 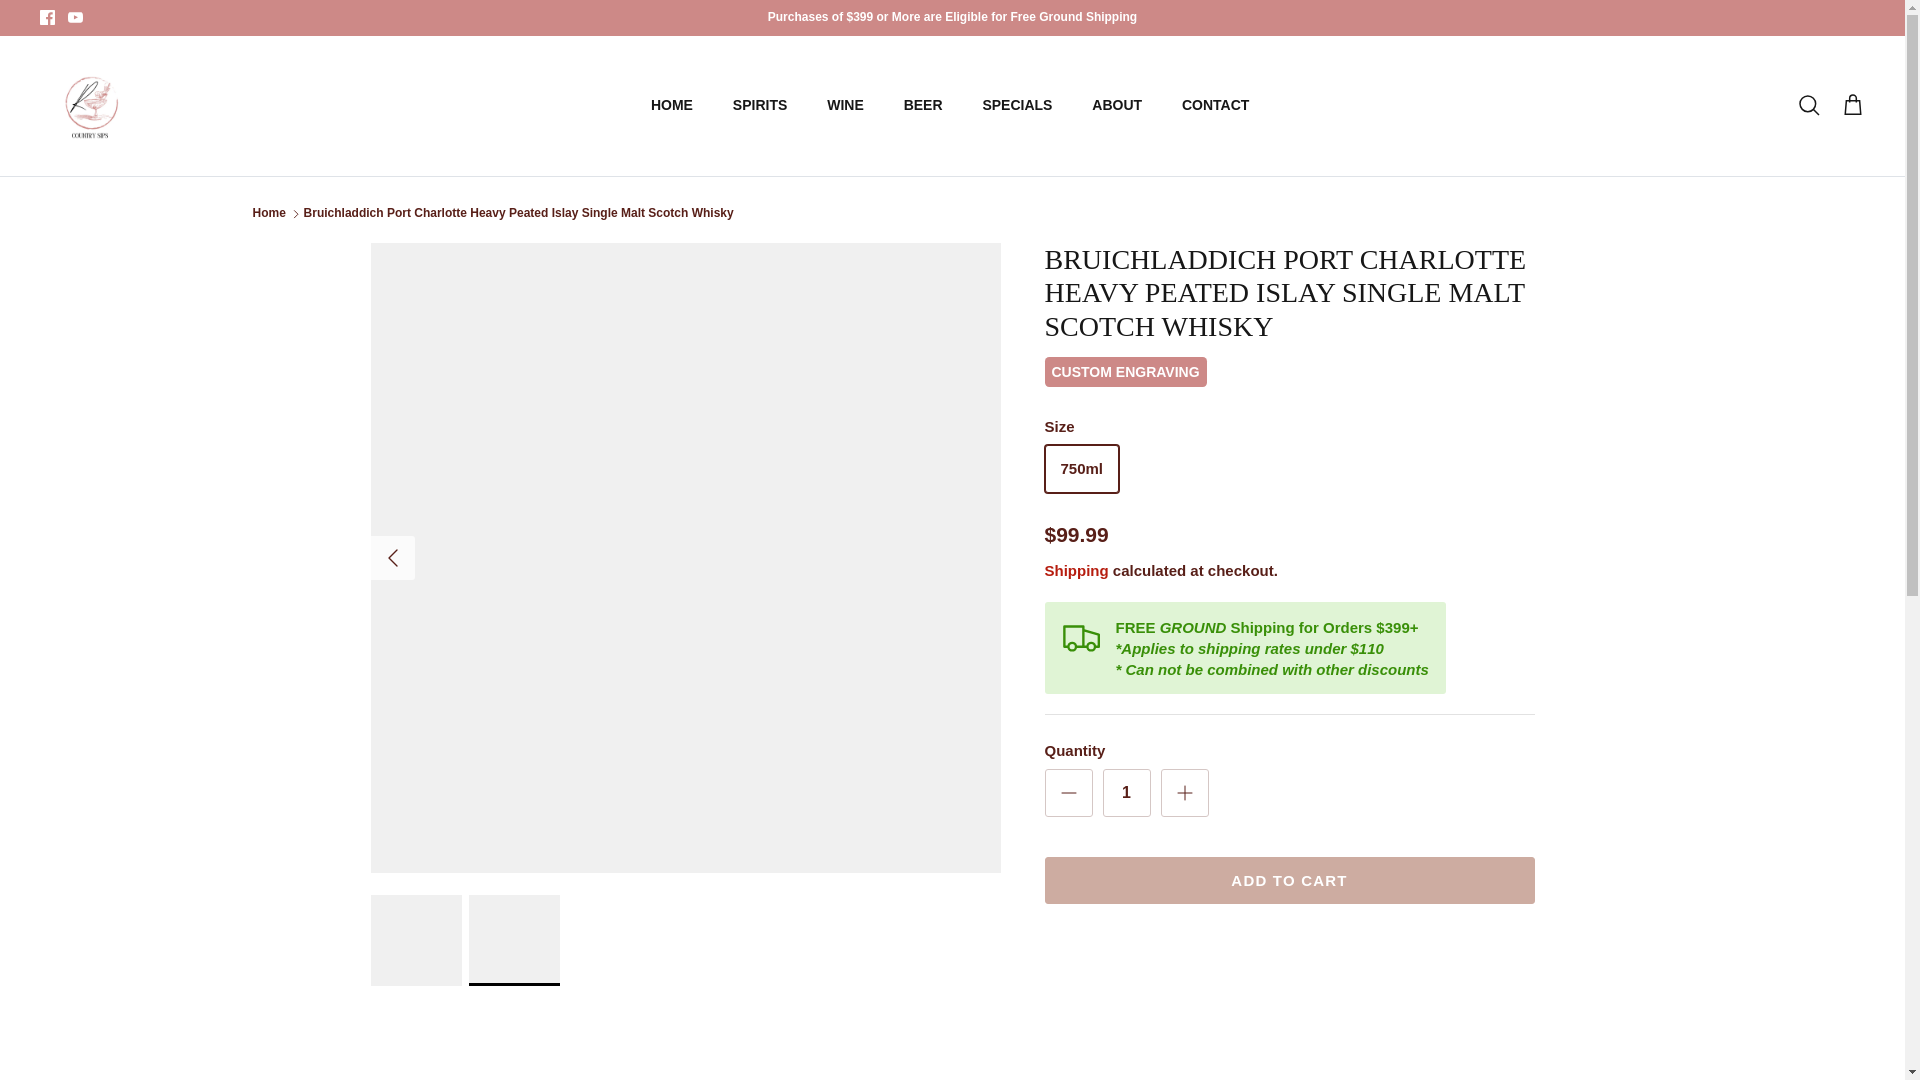 I want to click on HOME, so click(x=672, y=106).